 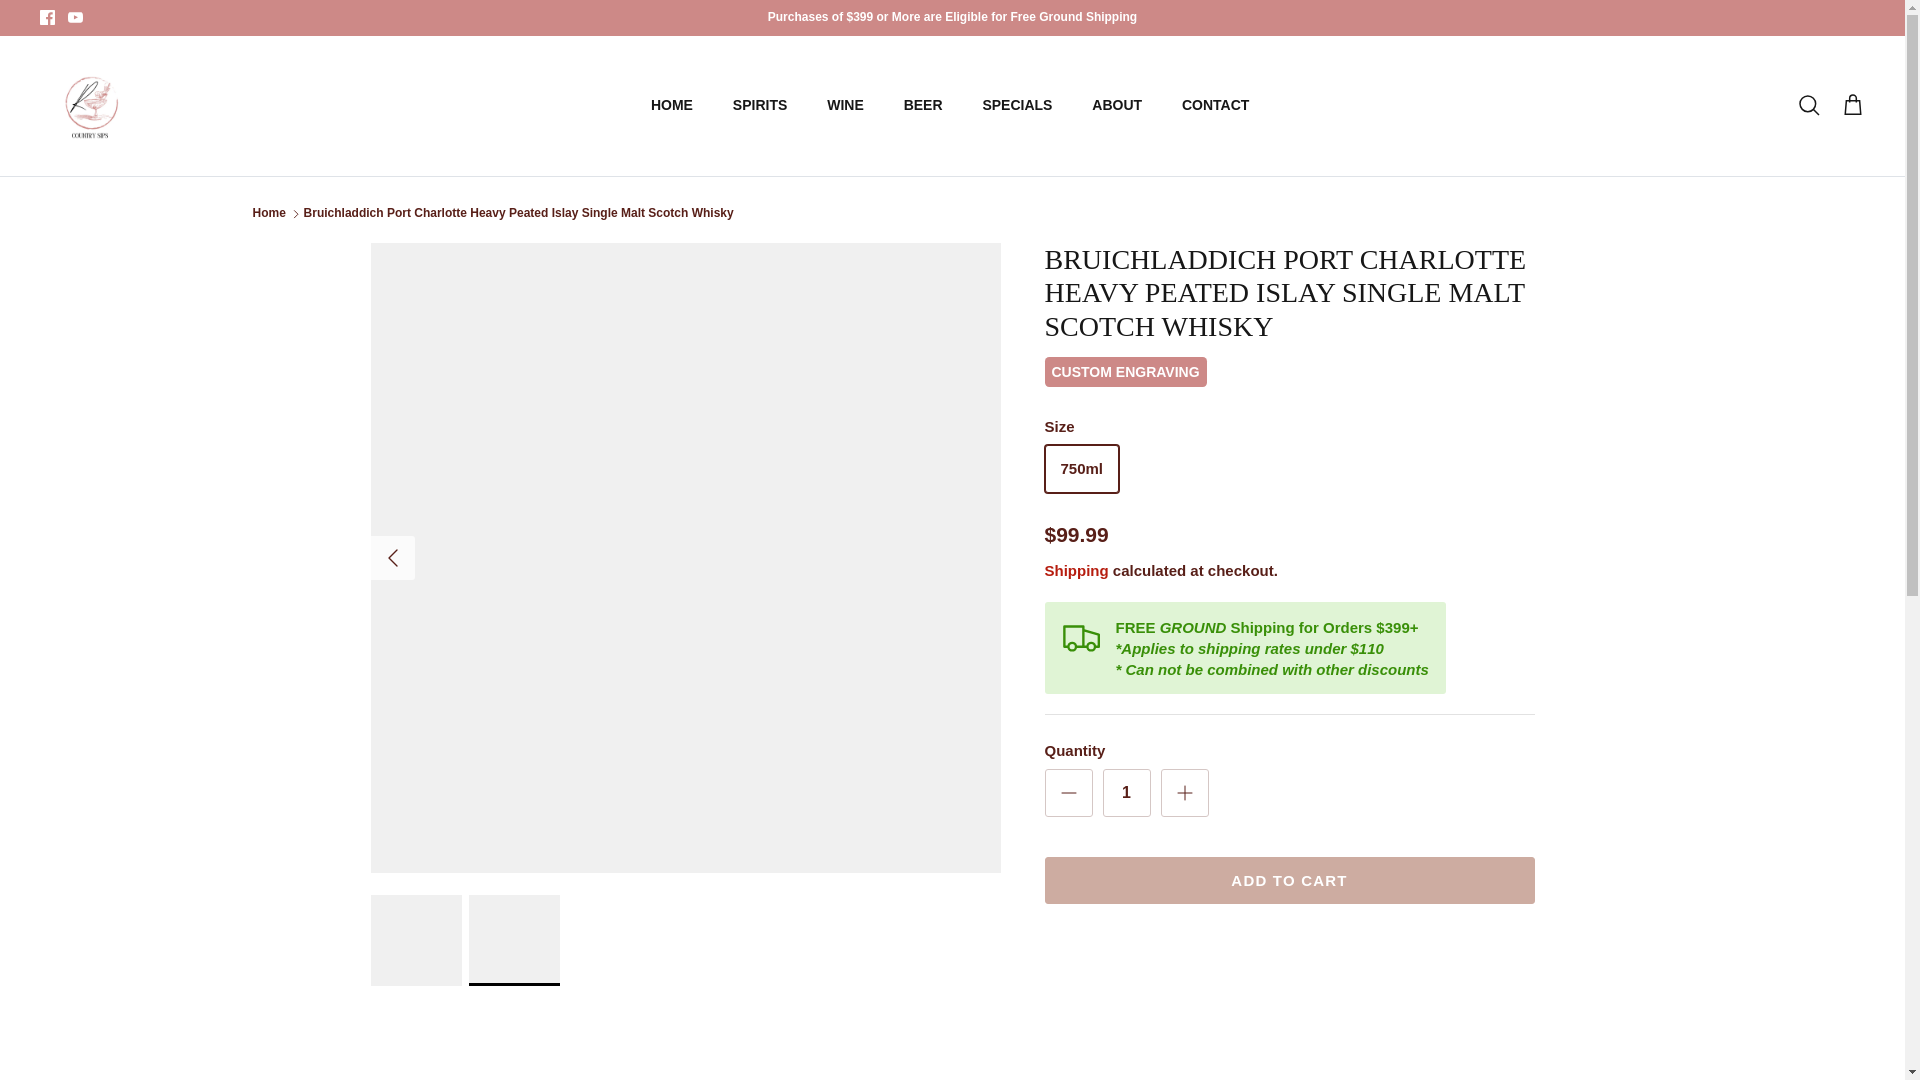 I want to click on HOME, so click(x=672, y=106).